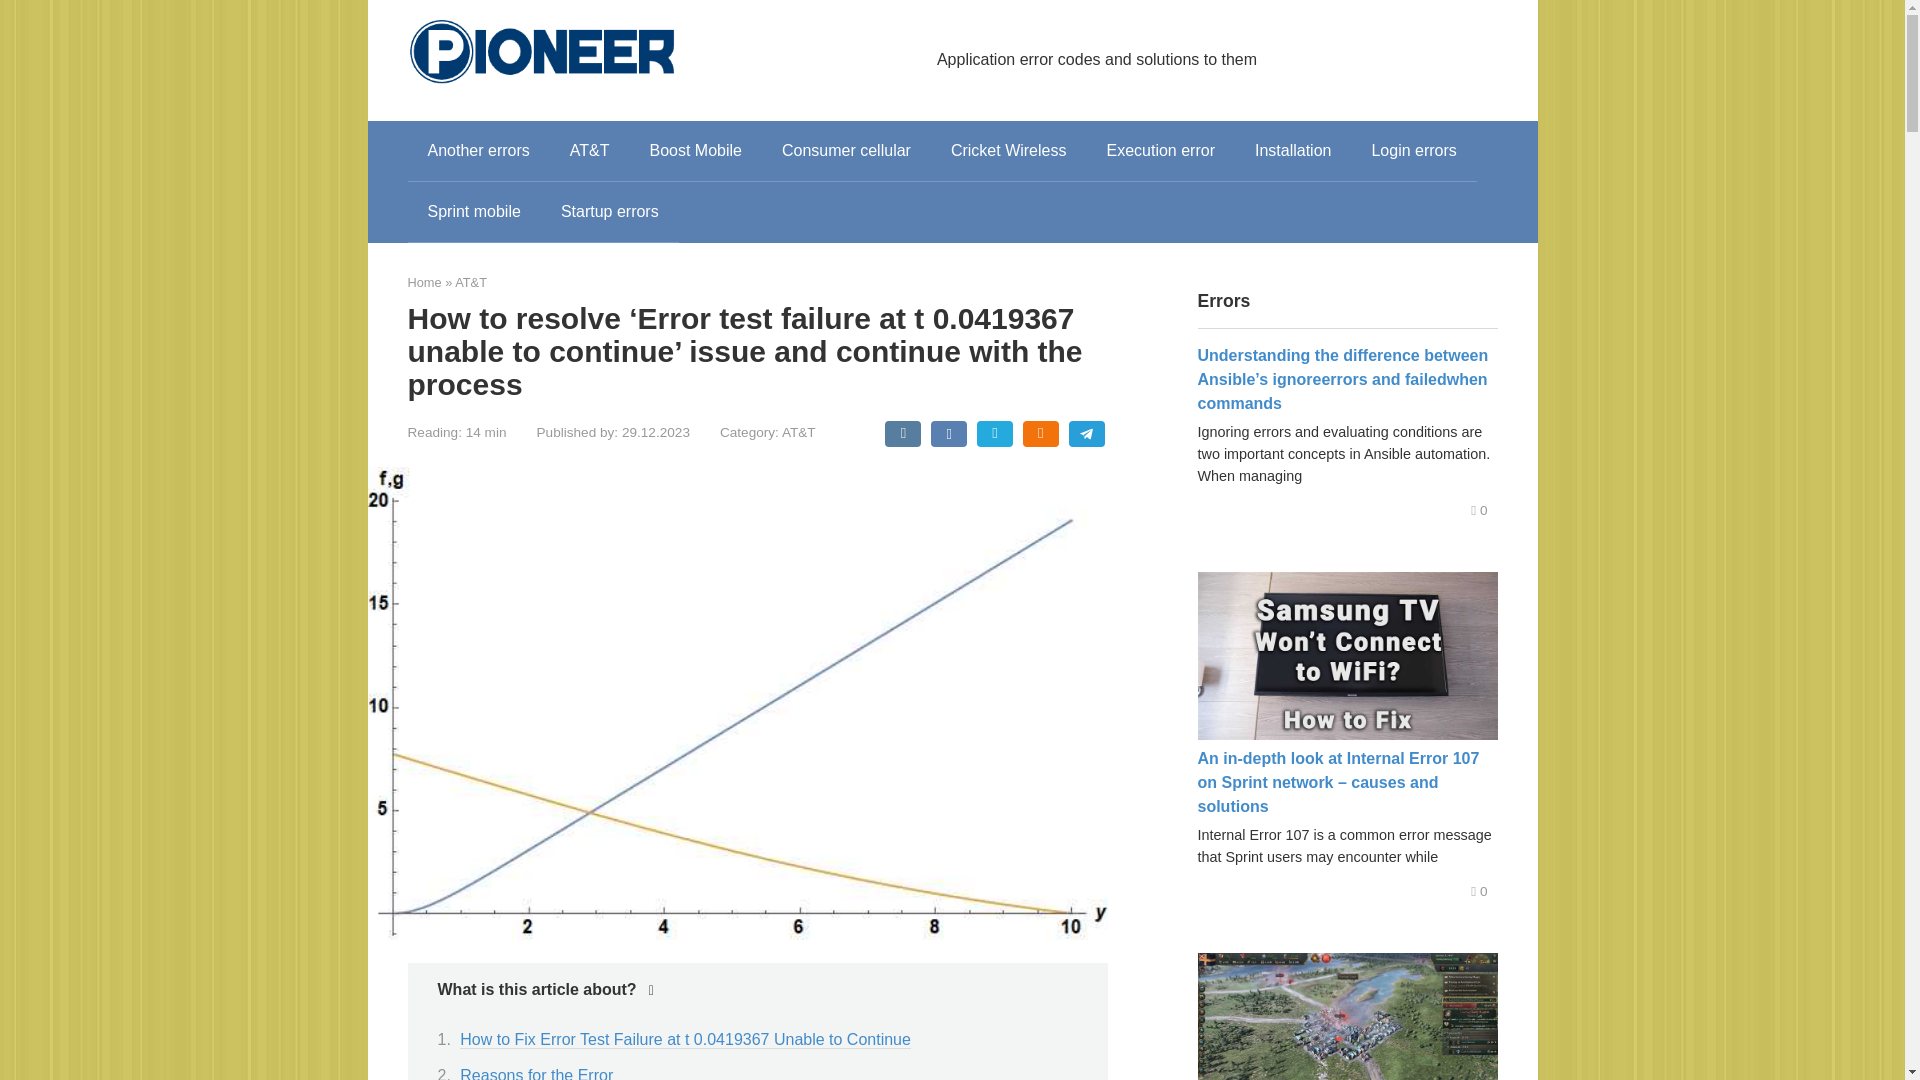 This screenshot has height=1080, width=1920. Describe the element at coordinates (478, 150) in the screenshot. I see `Another errors` at that location.